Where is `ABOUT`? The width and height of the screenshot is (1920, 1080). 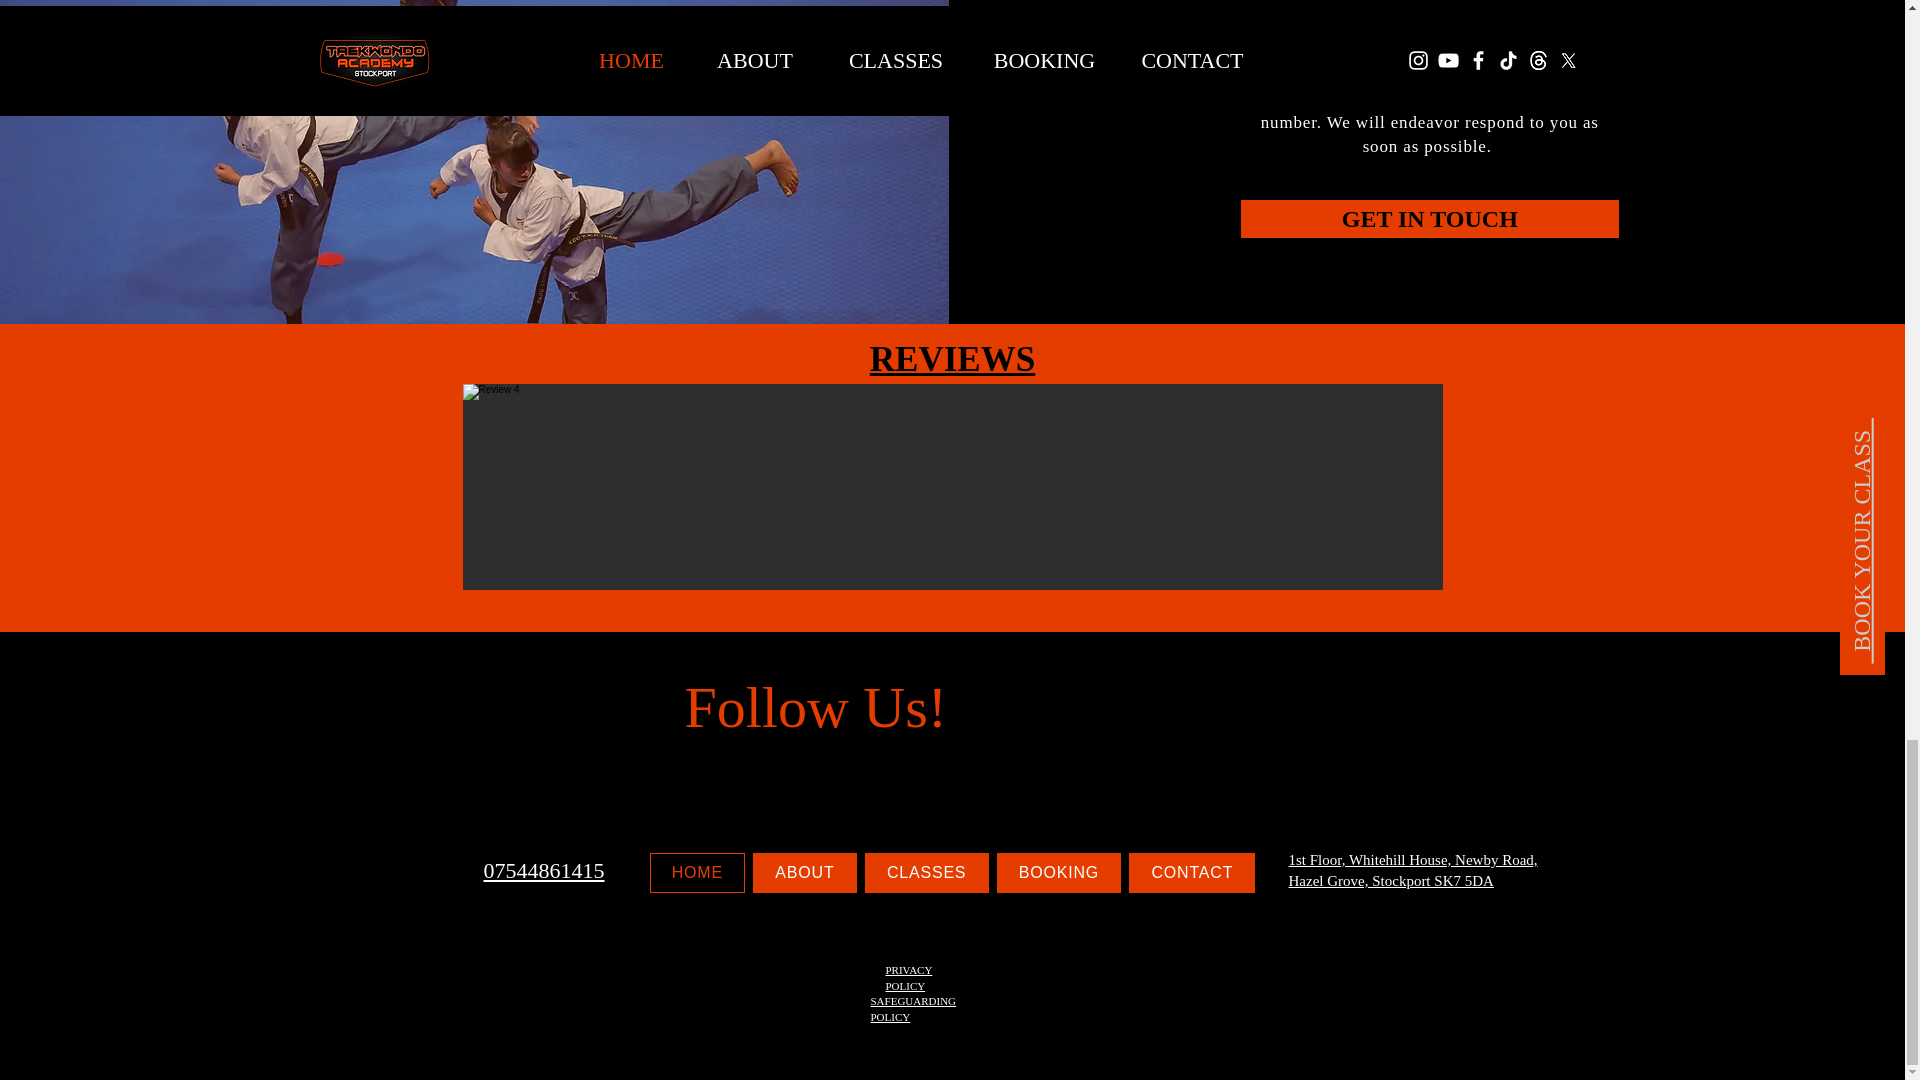
ABOUT is located at coordinates (804, 873).